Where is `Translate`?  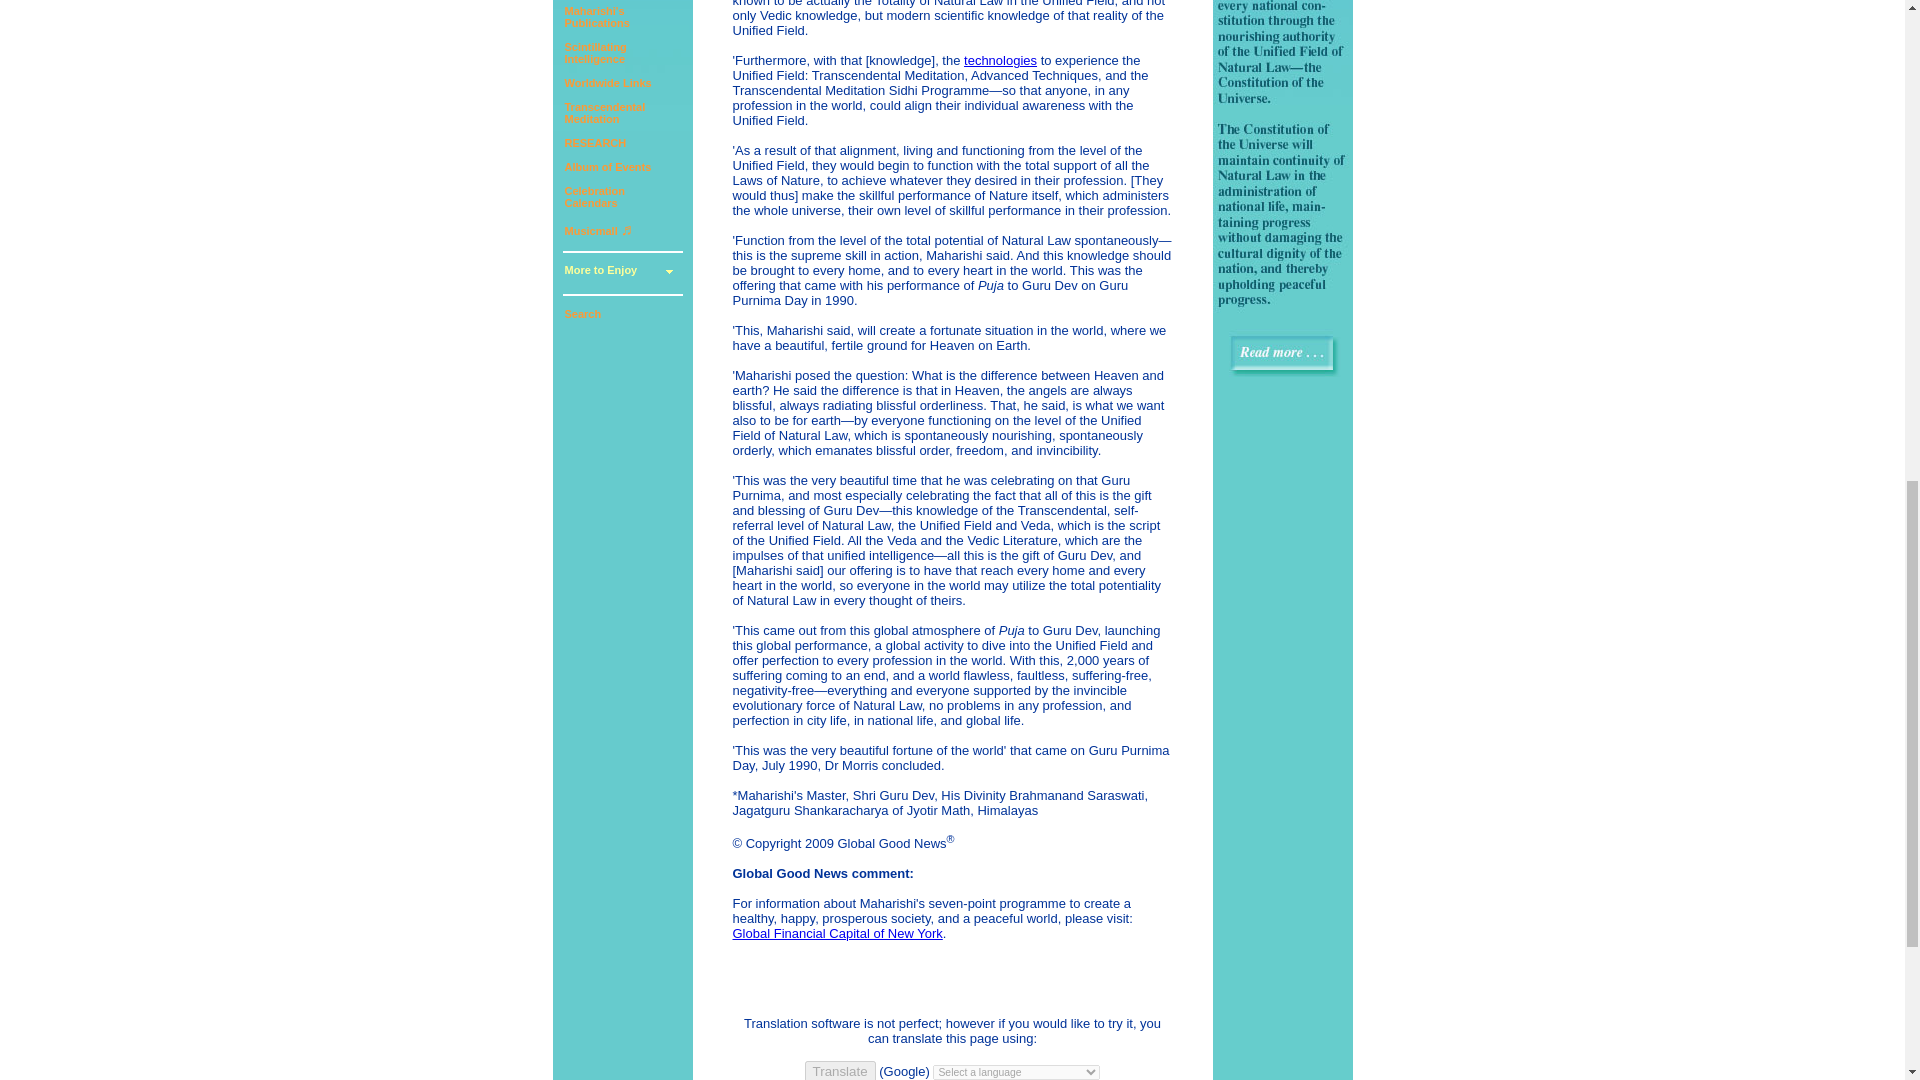
Translate is located at coordinates (620, 272).